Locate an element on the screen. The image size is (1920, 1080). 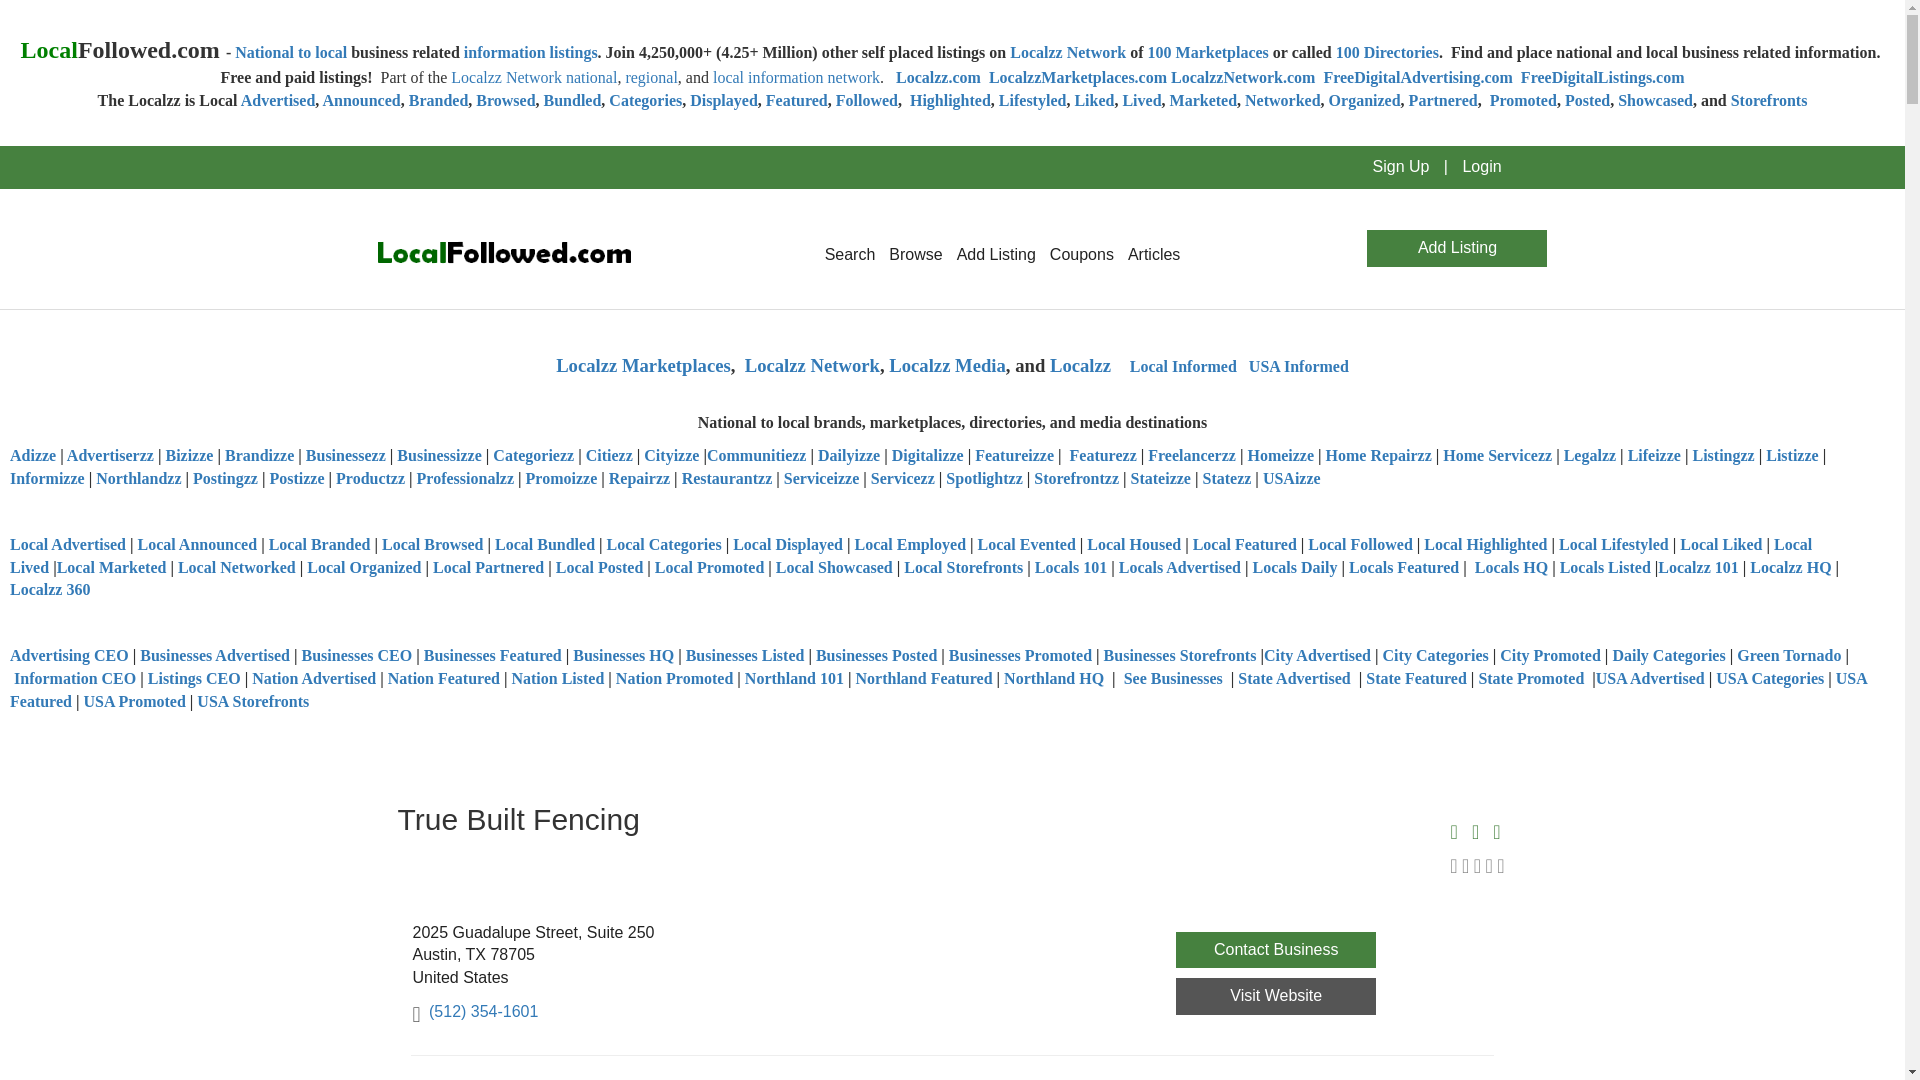
Announced is located at coordinates (360, 100).